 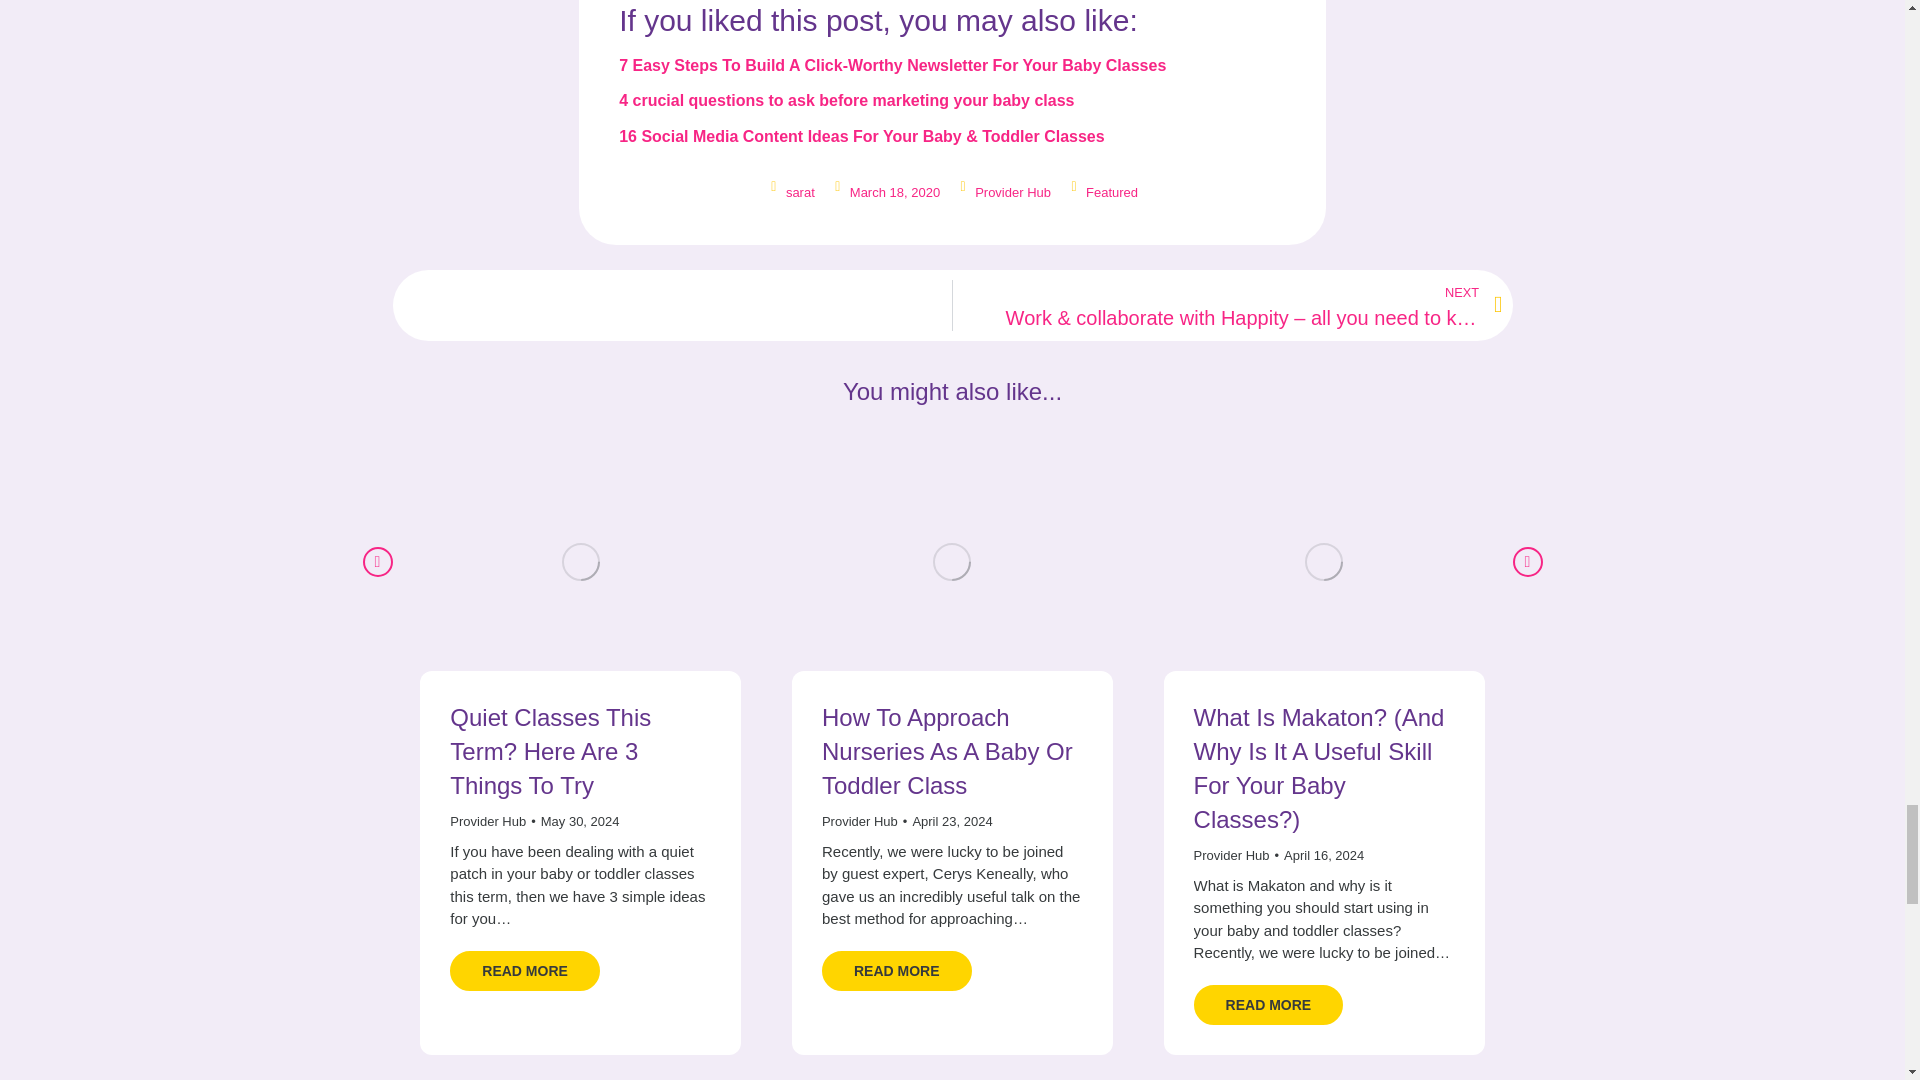 I want to click on 11:21 am, so click(x=574, y=822).